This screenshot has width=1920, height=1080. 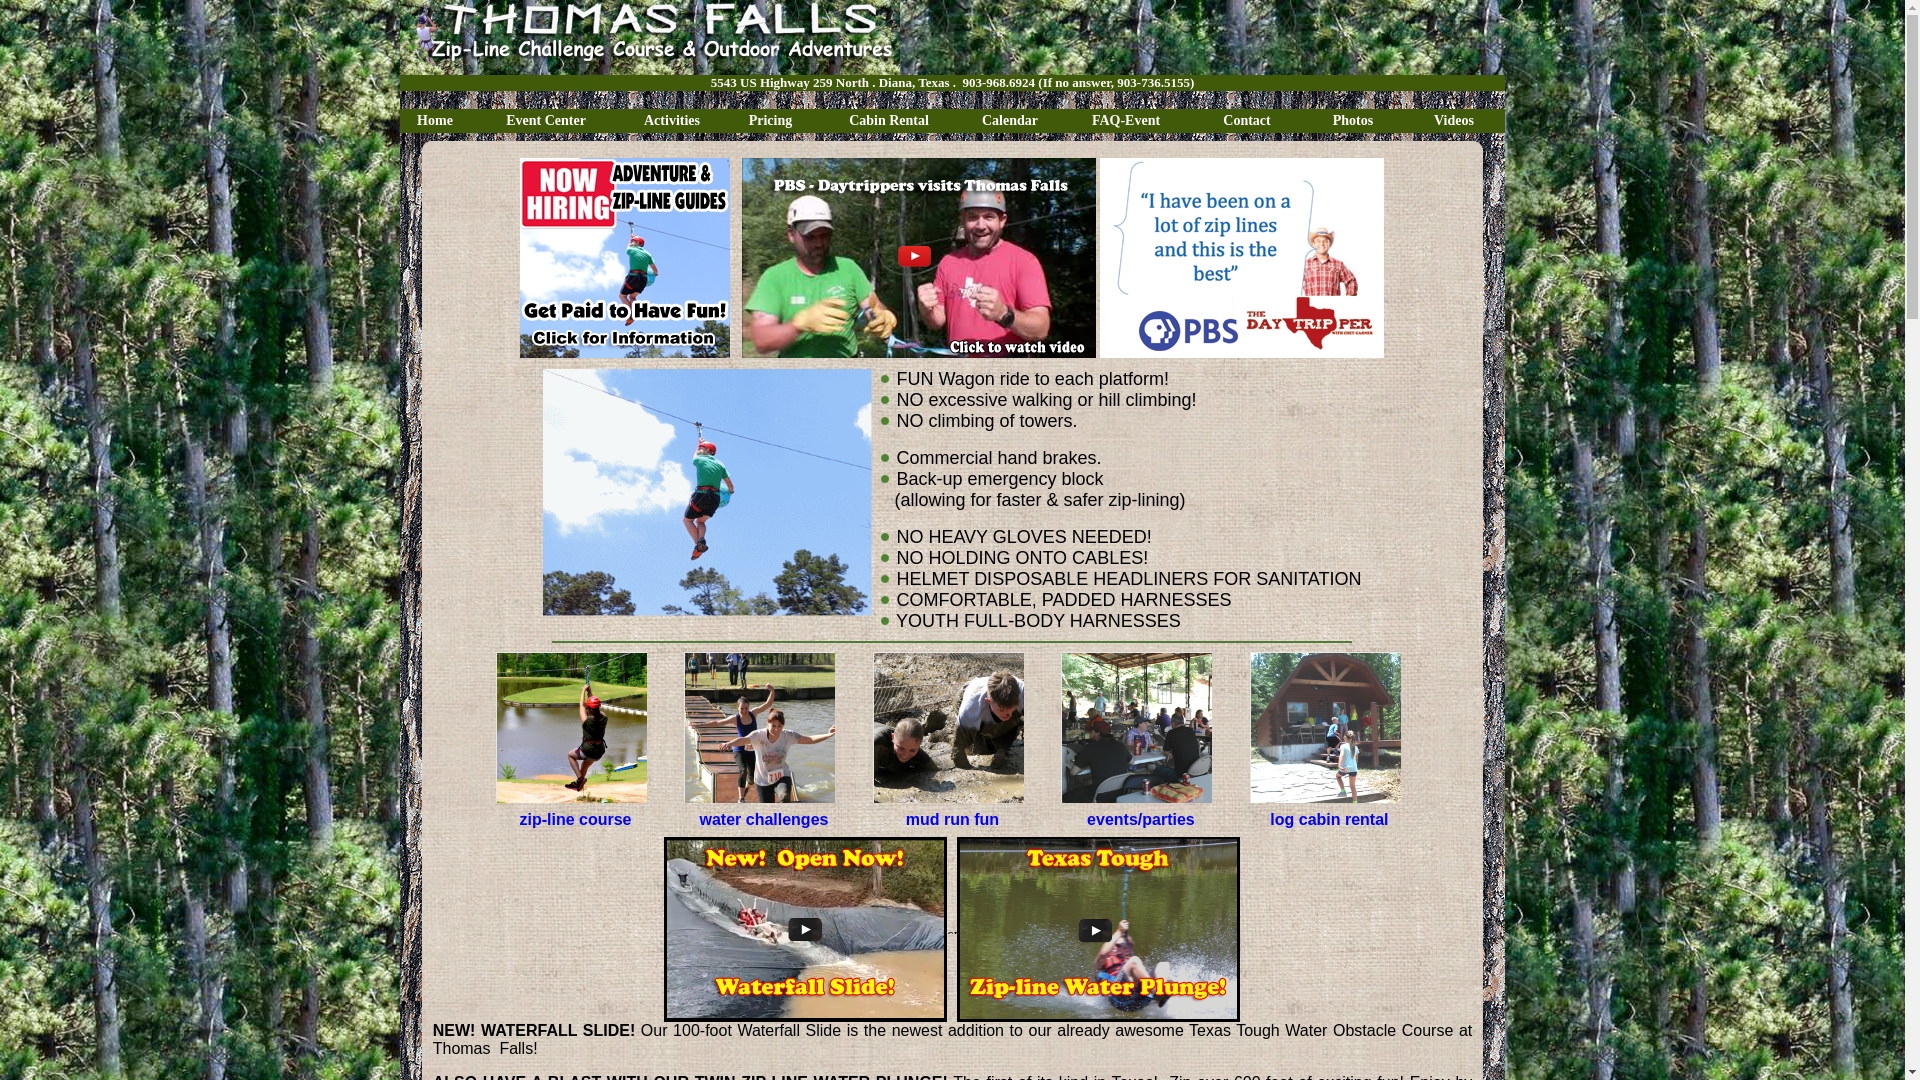 What do you see at coordinates (672, 120) in the screenshot?
I see `Activities` at bounding box center [672, 120].